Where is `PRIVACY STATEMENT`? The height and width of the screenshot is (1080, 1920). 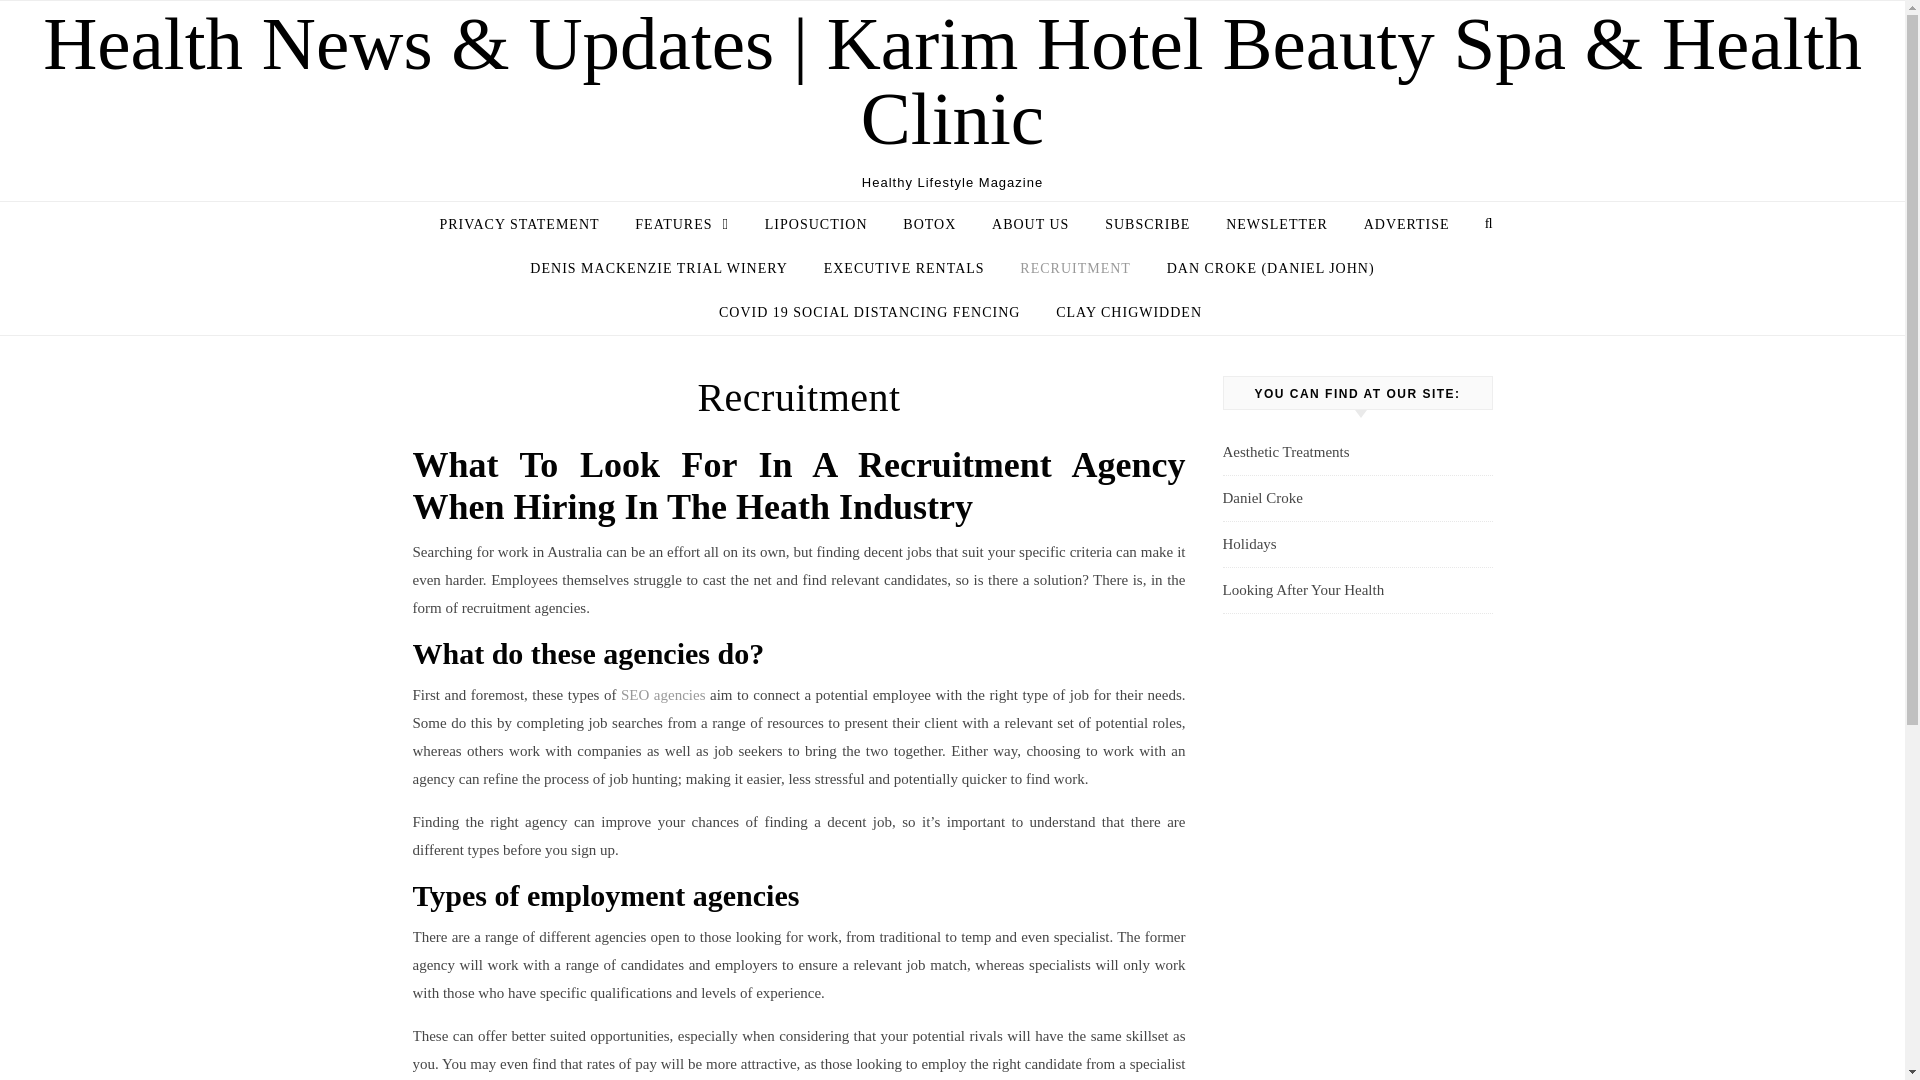 PRIVACY STATEMENT is located at coordinates (526, 225).